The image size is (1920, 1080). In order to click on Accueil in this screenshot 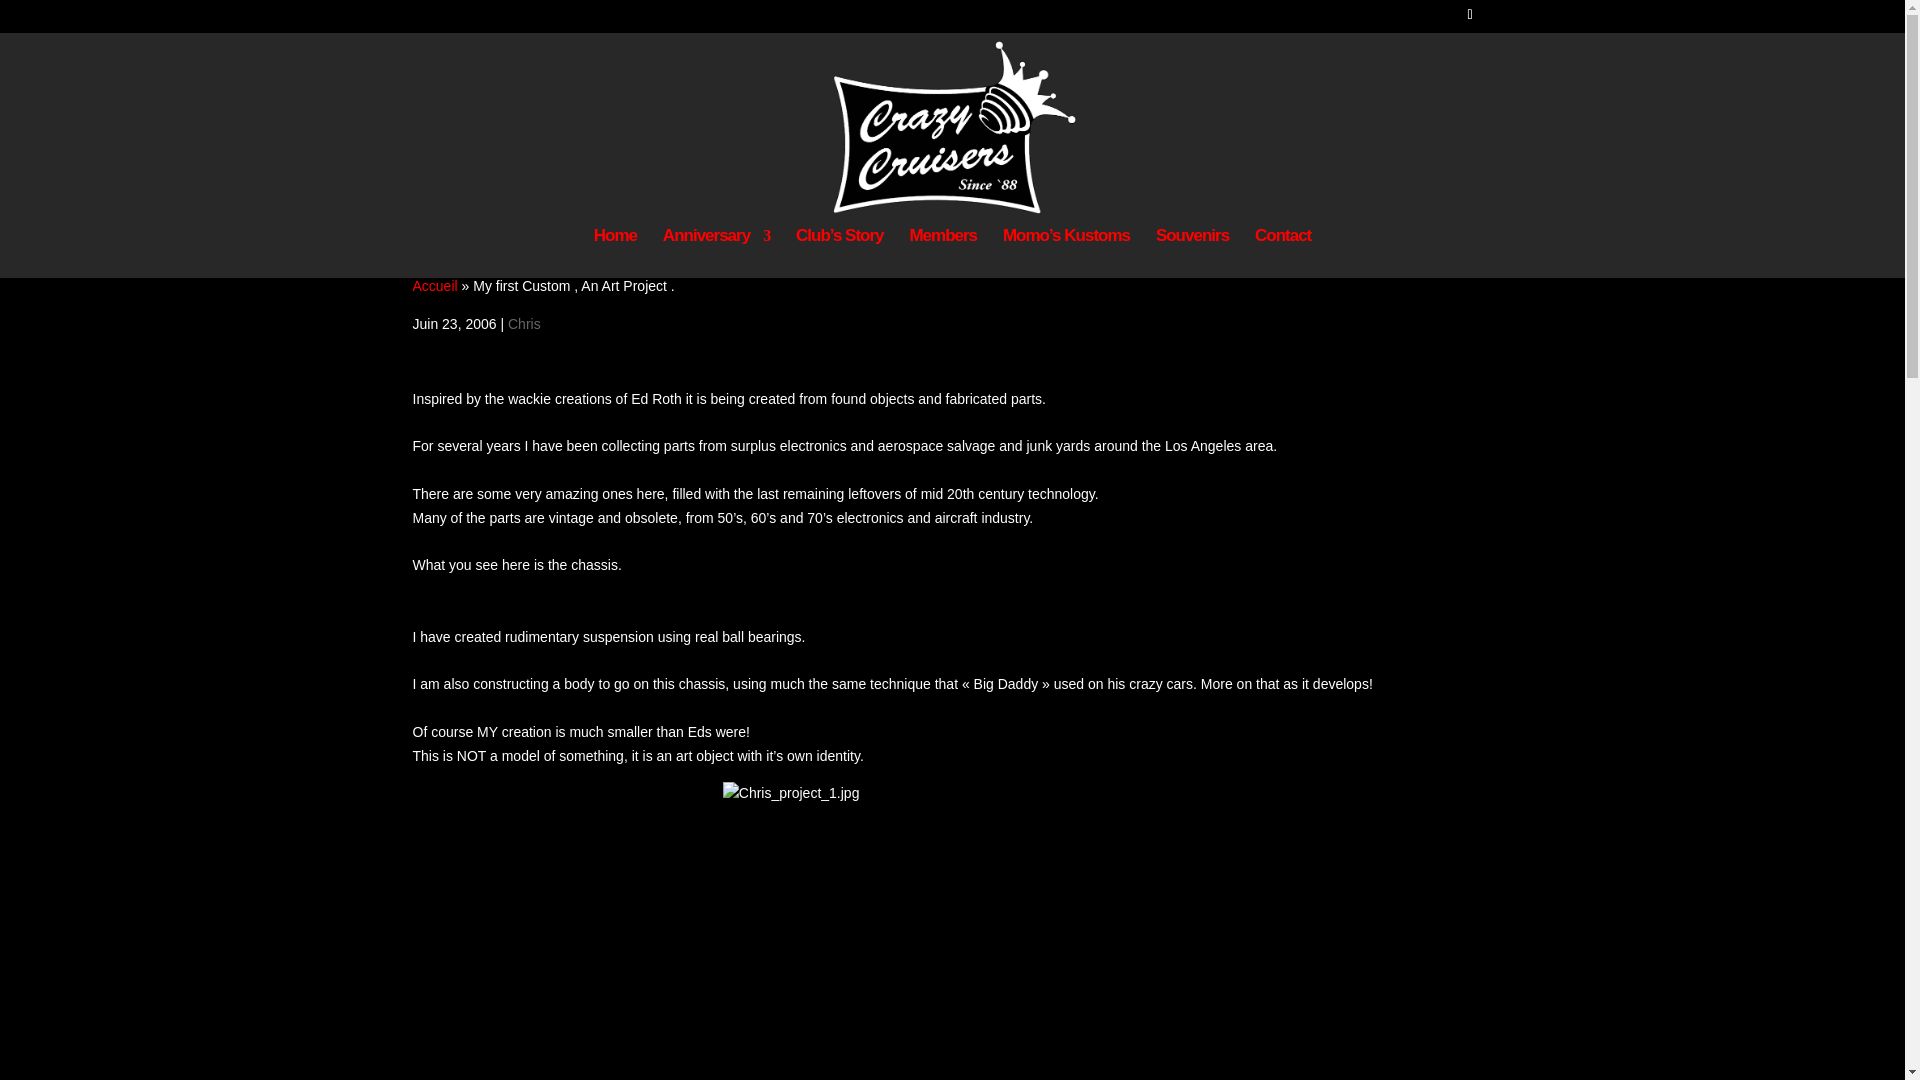, I will do `click(434, 285)`.